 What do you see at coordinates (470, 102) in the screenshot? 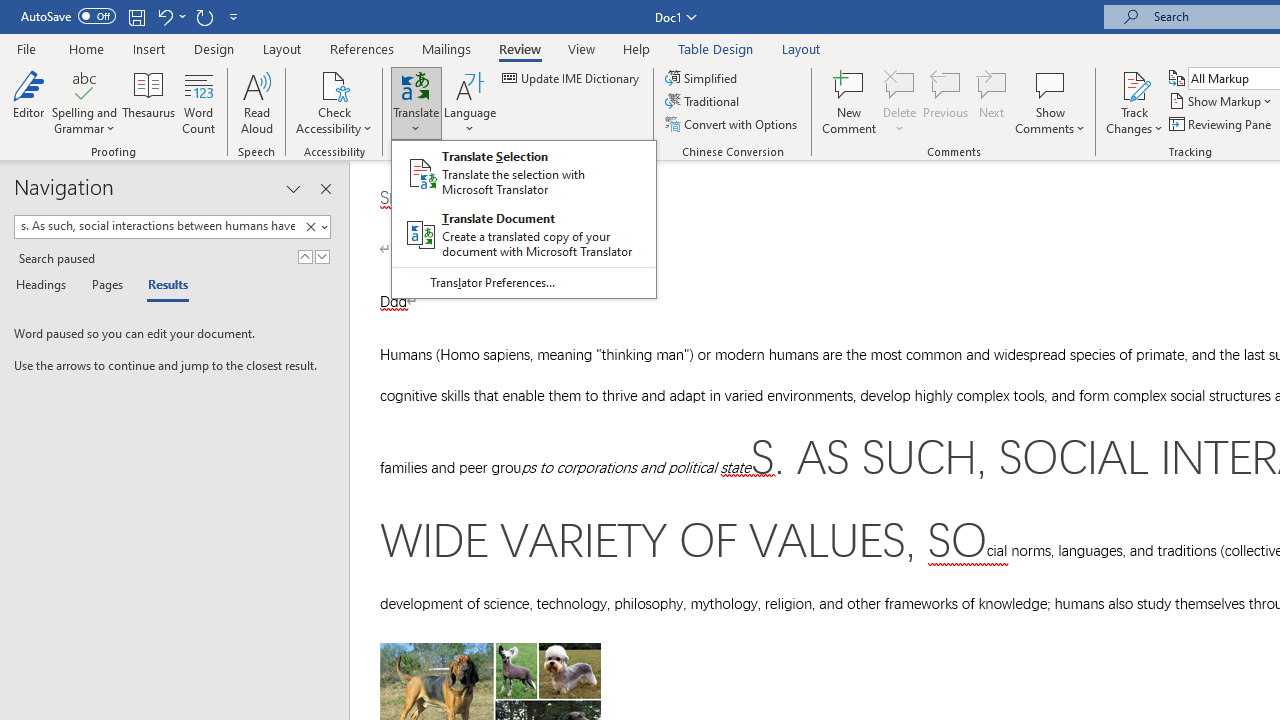
I see `Language` at bounding box center [470, 102].